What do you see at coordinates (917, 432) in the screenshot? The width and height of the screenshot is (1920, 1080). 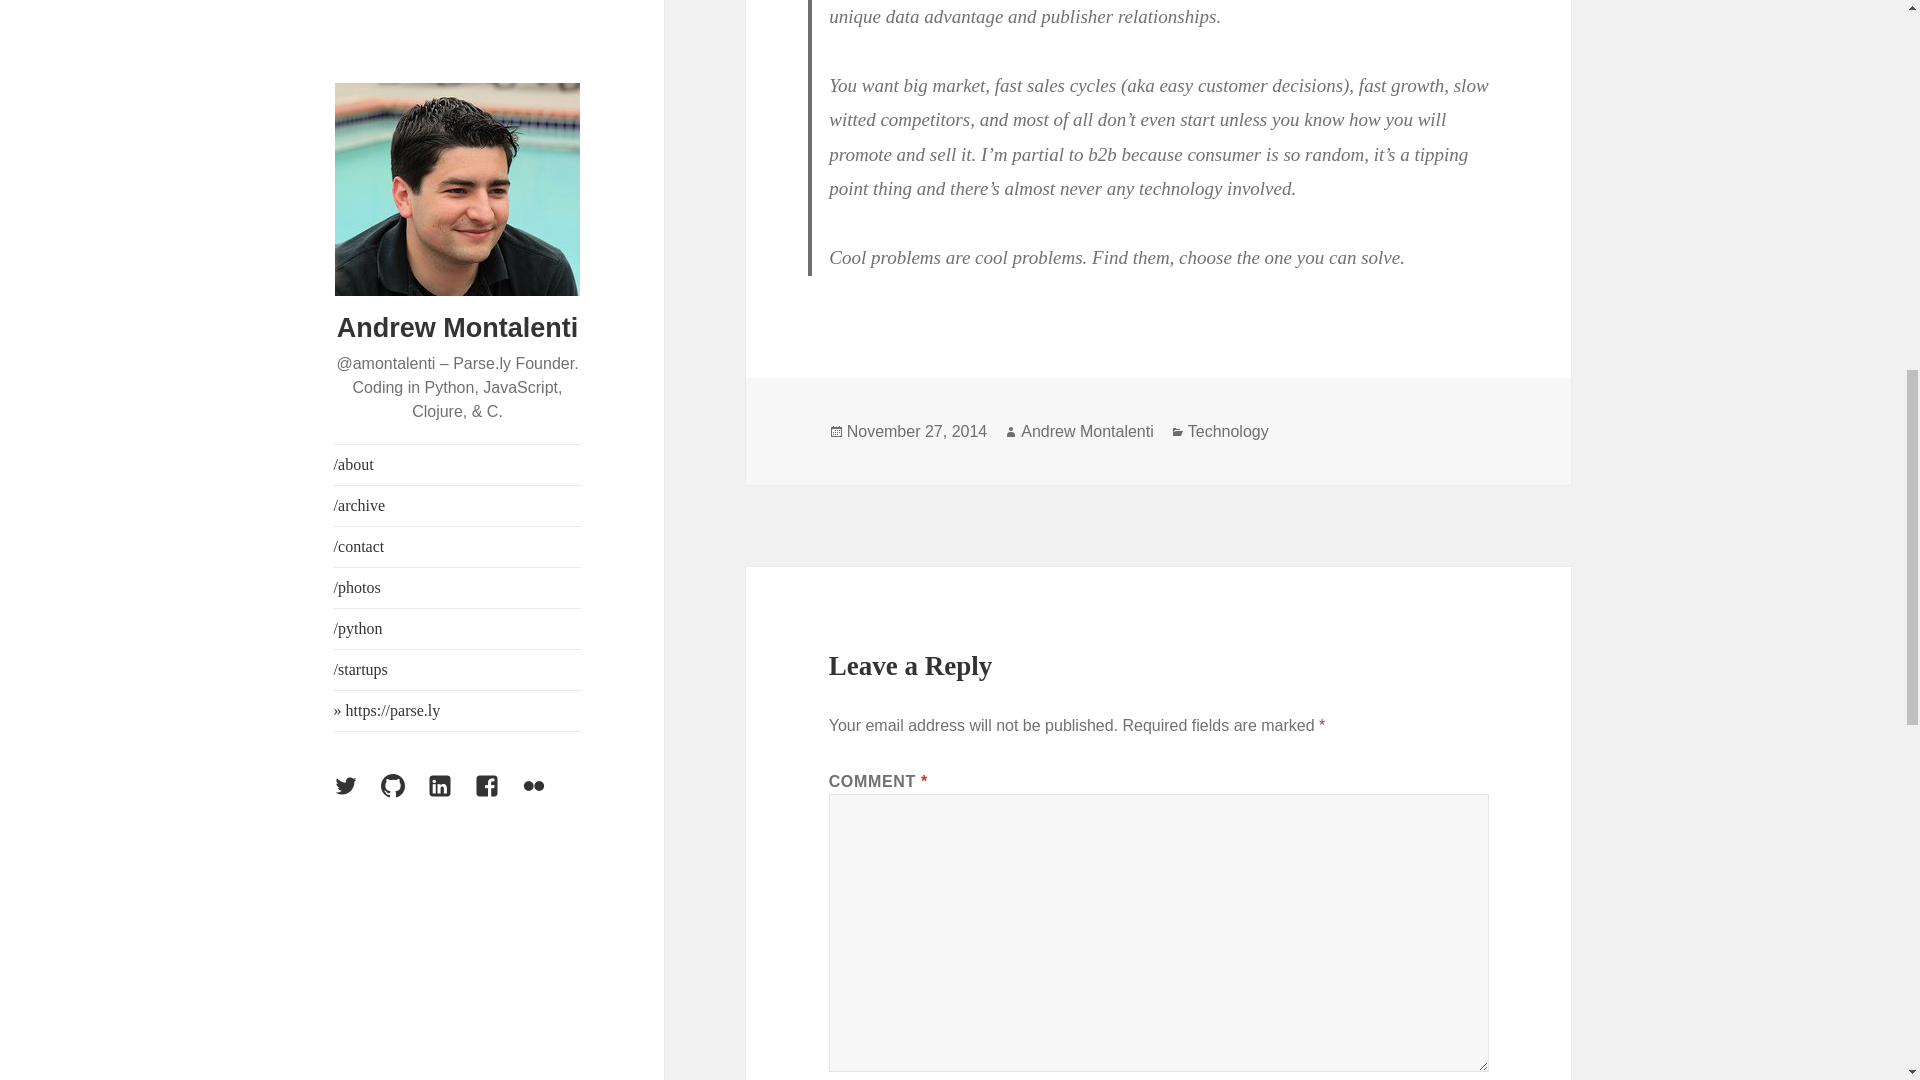 I see `November 27, 2014` at bounding box center [917, 432].